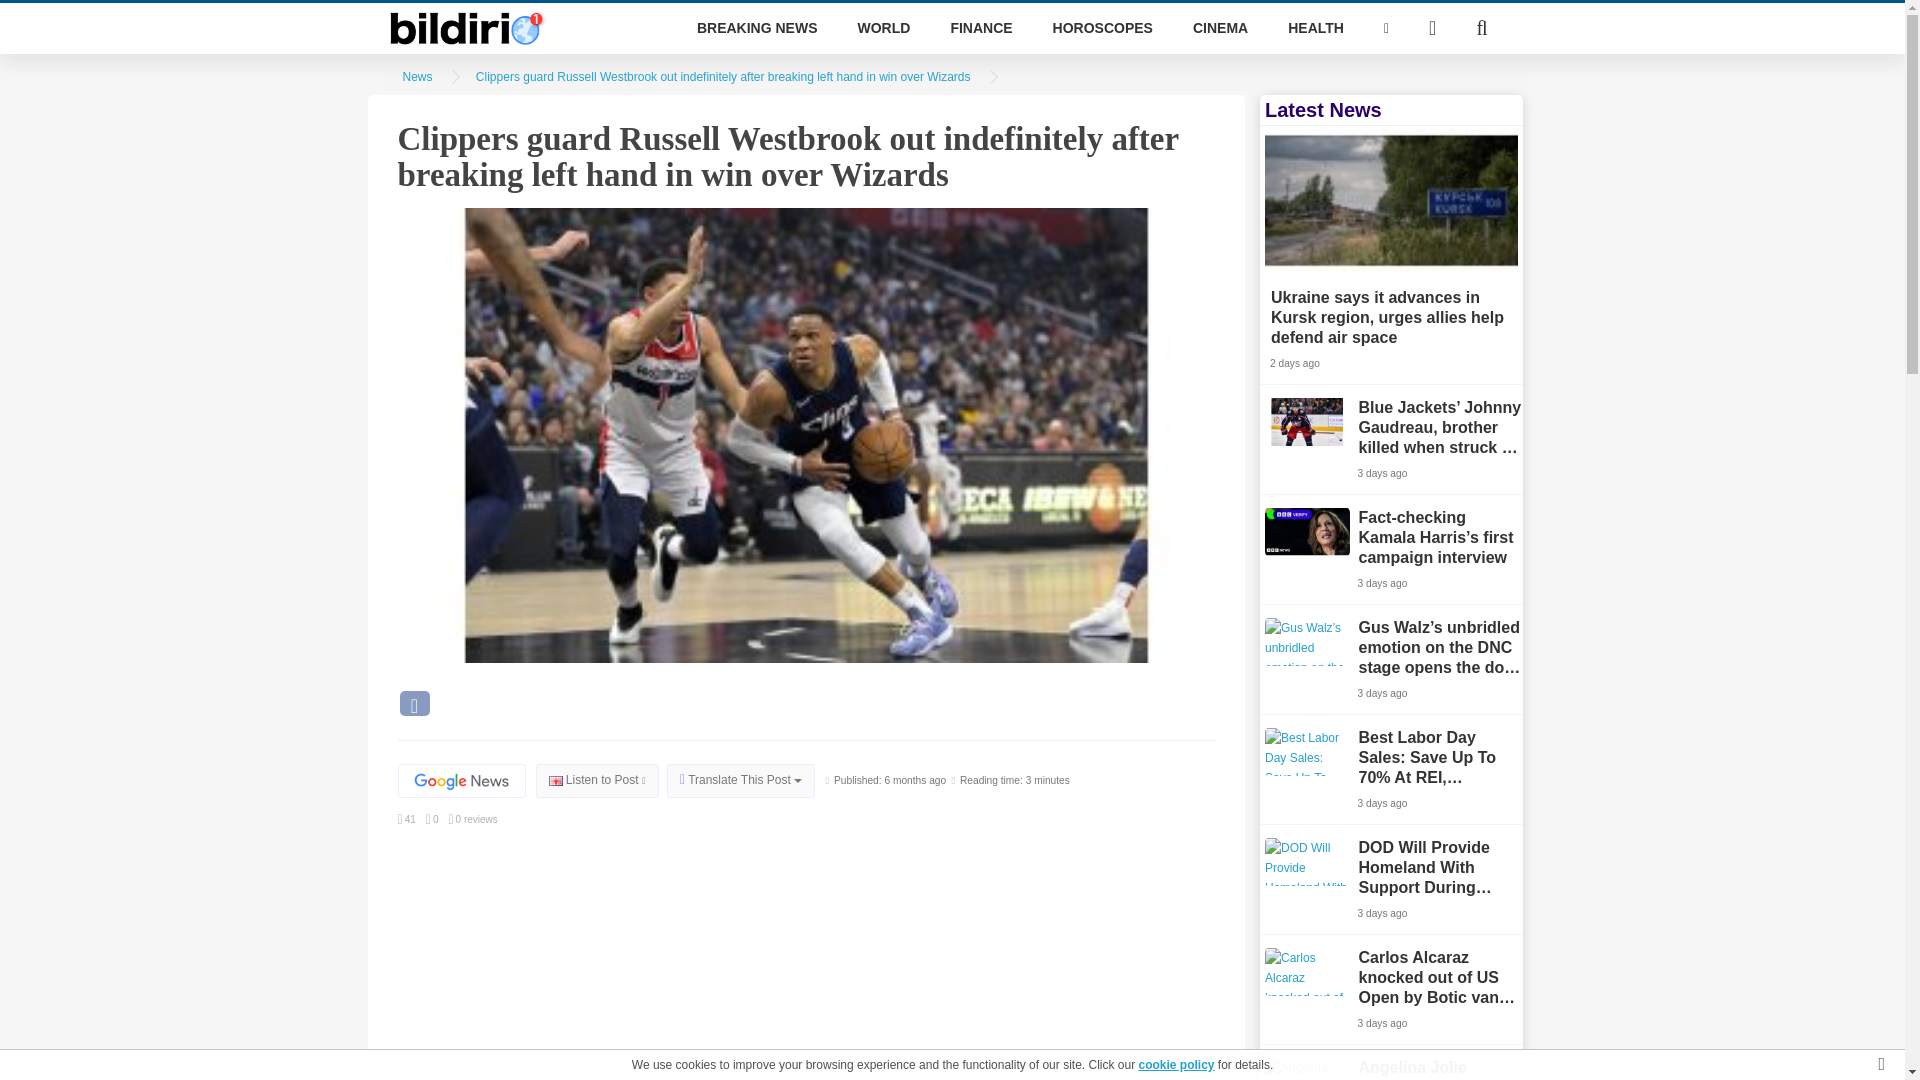 This screenshot has width=1920, height=1080. Describe the element at coordinates (596, 780) in the screenshot. I see `Listen to Post` at that location.